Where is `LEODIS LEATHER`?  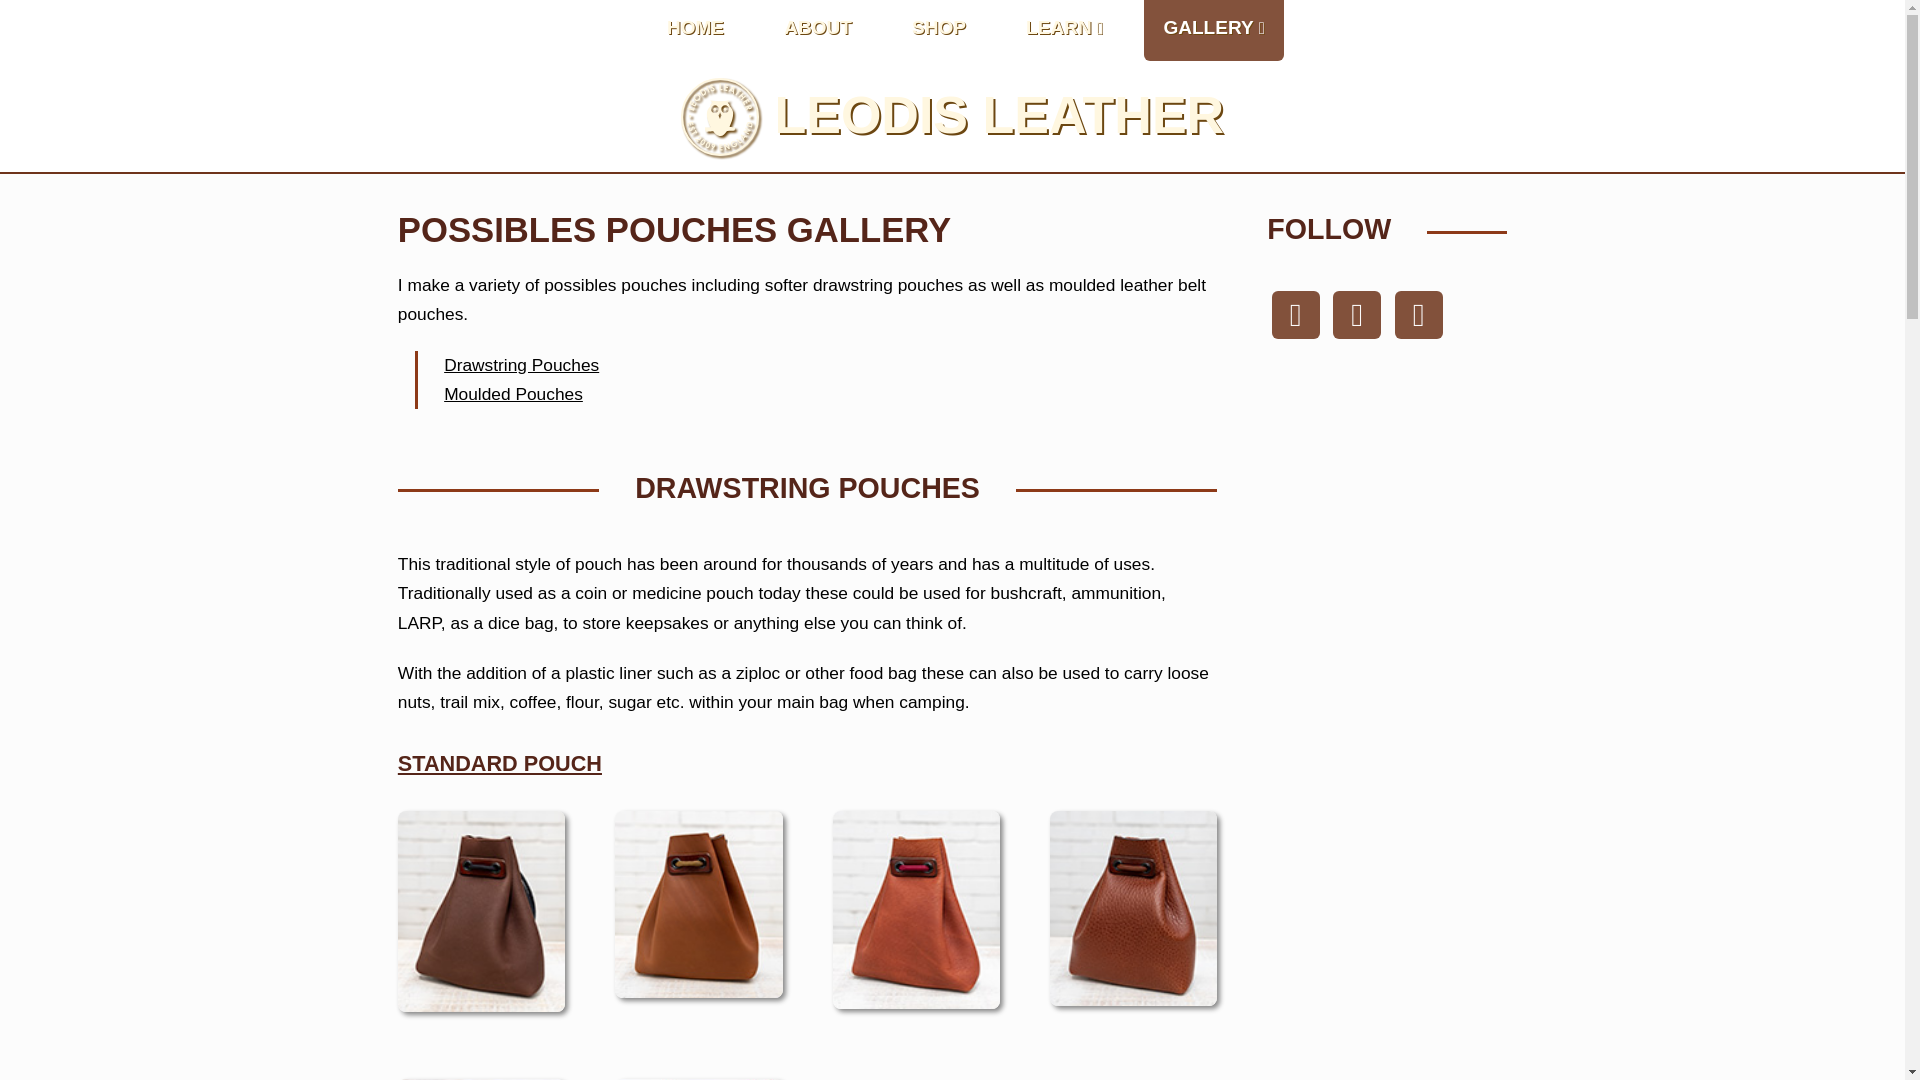
LEODIS LEATHER is located at coordinates (998, 114).